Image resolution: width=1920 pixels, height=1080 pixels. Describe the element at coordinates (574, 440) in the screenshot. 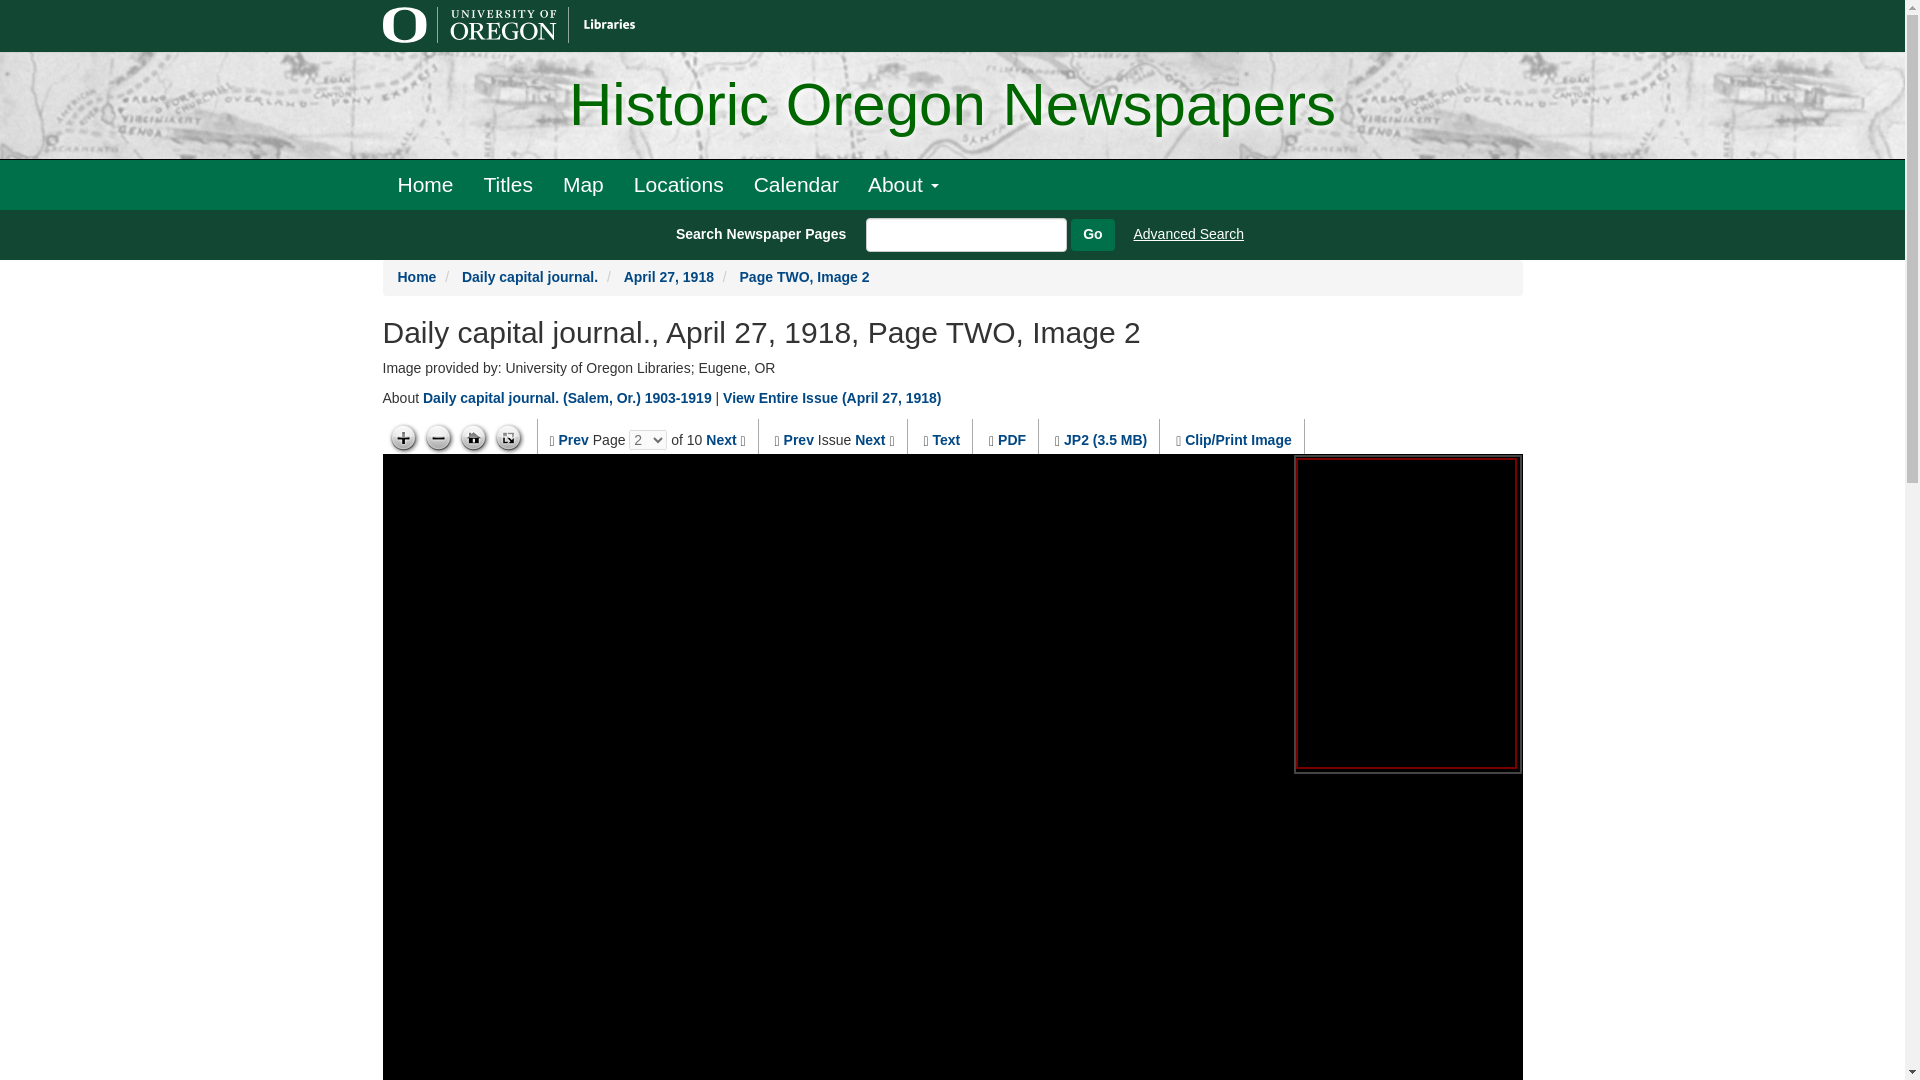

I see `Prev` at that location.